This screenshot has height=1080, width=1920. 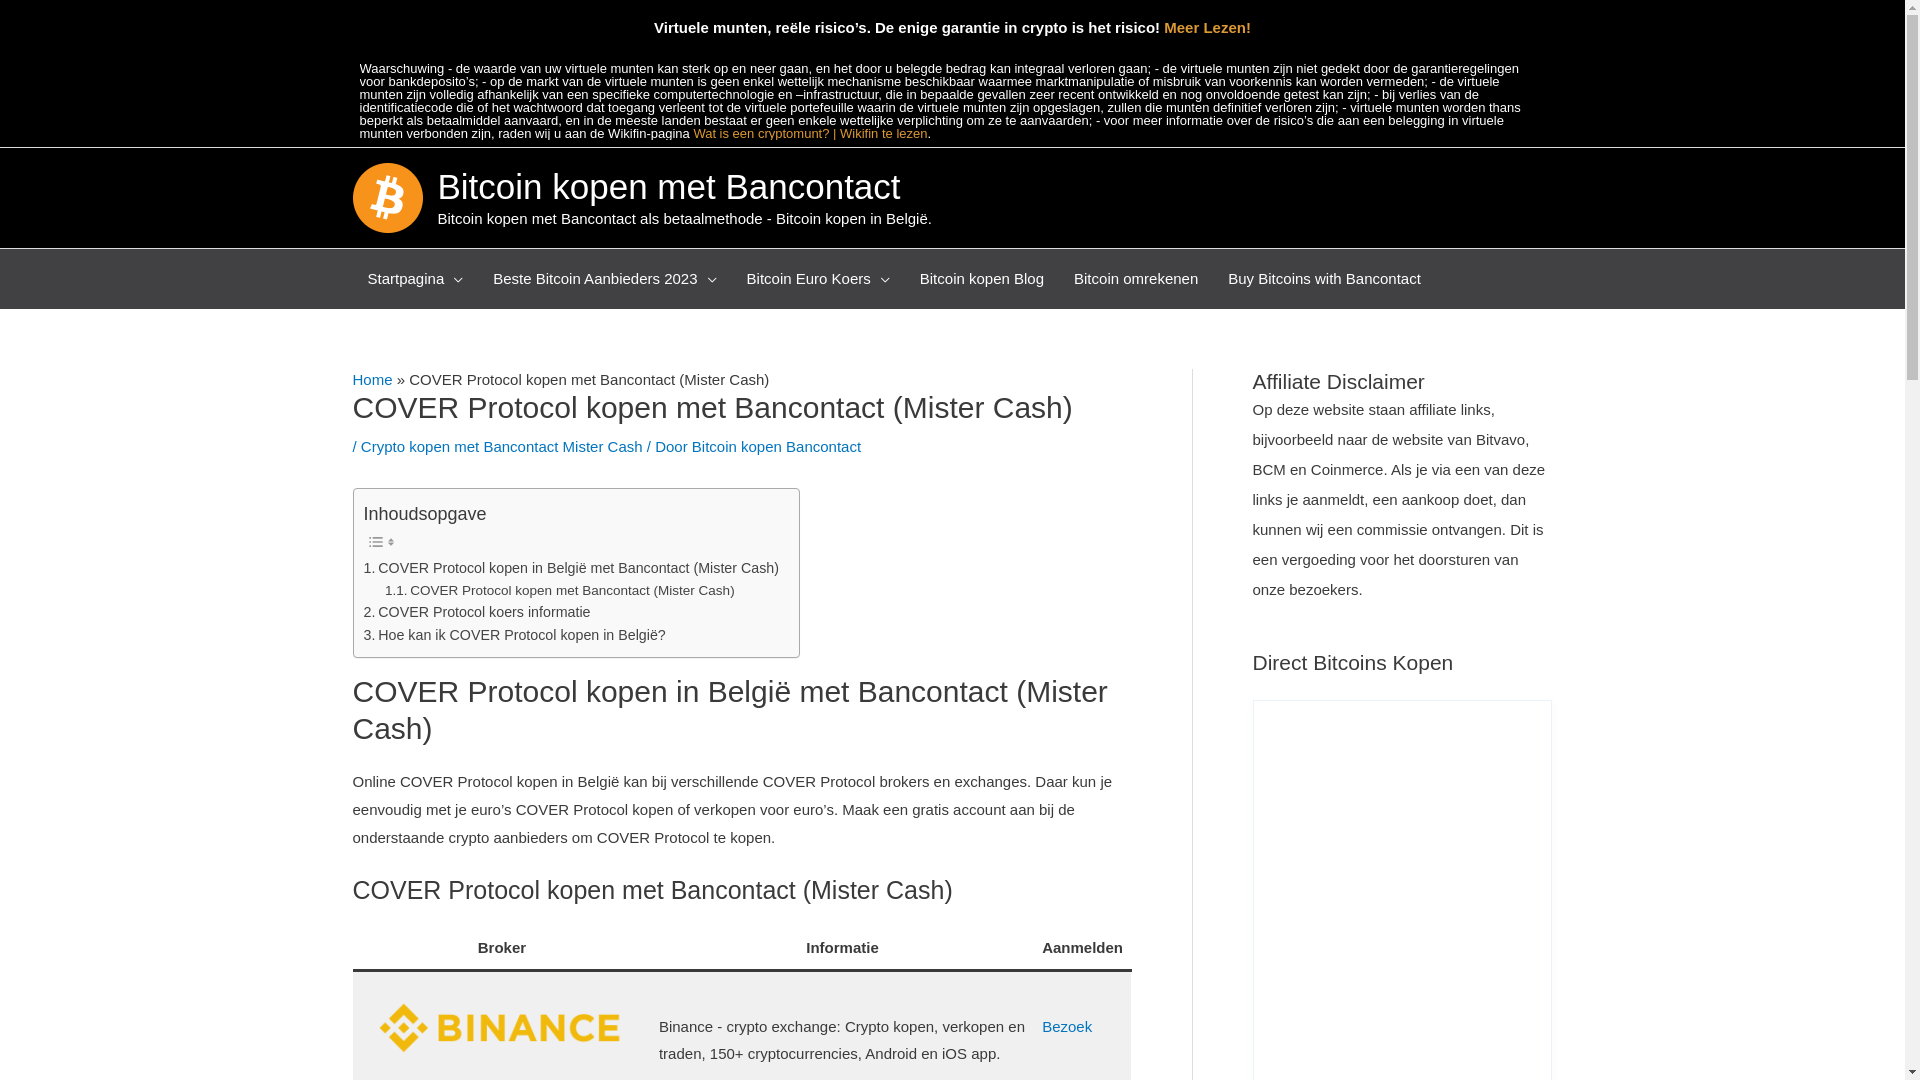 What do you see at coordinates (776, 446) in the screenshot?
I see `Bitcoin kopen Bancontact` at bounding box center [776, 446].